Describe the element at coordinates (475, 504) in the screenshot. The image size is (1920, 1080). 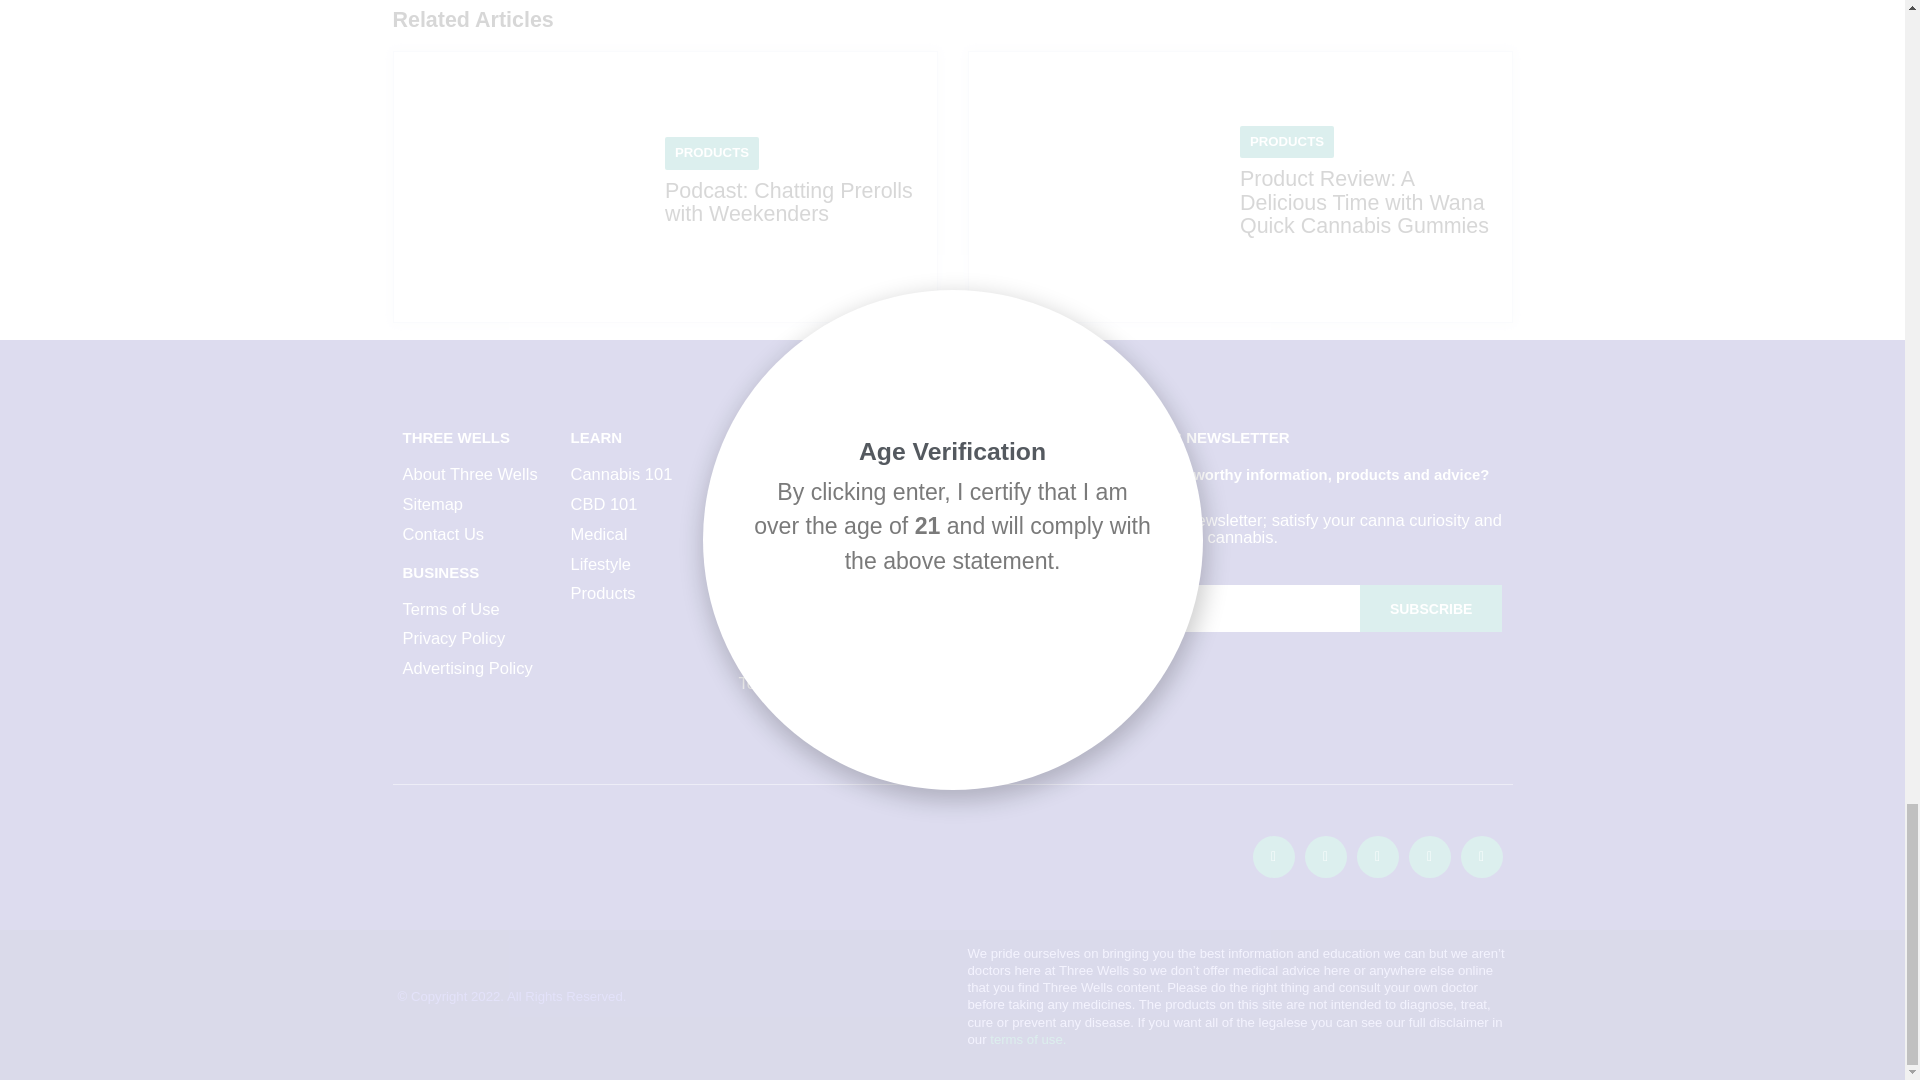
I see `Sitemap` at that location.